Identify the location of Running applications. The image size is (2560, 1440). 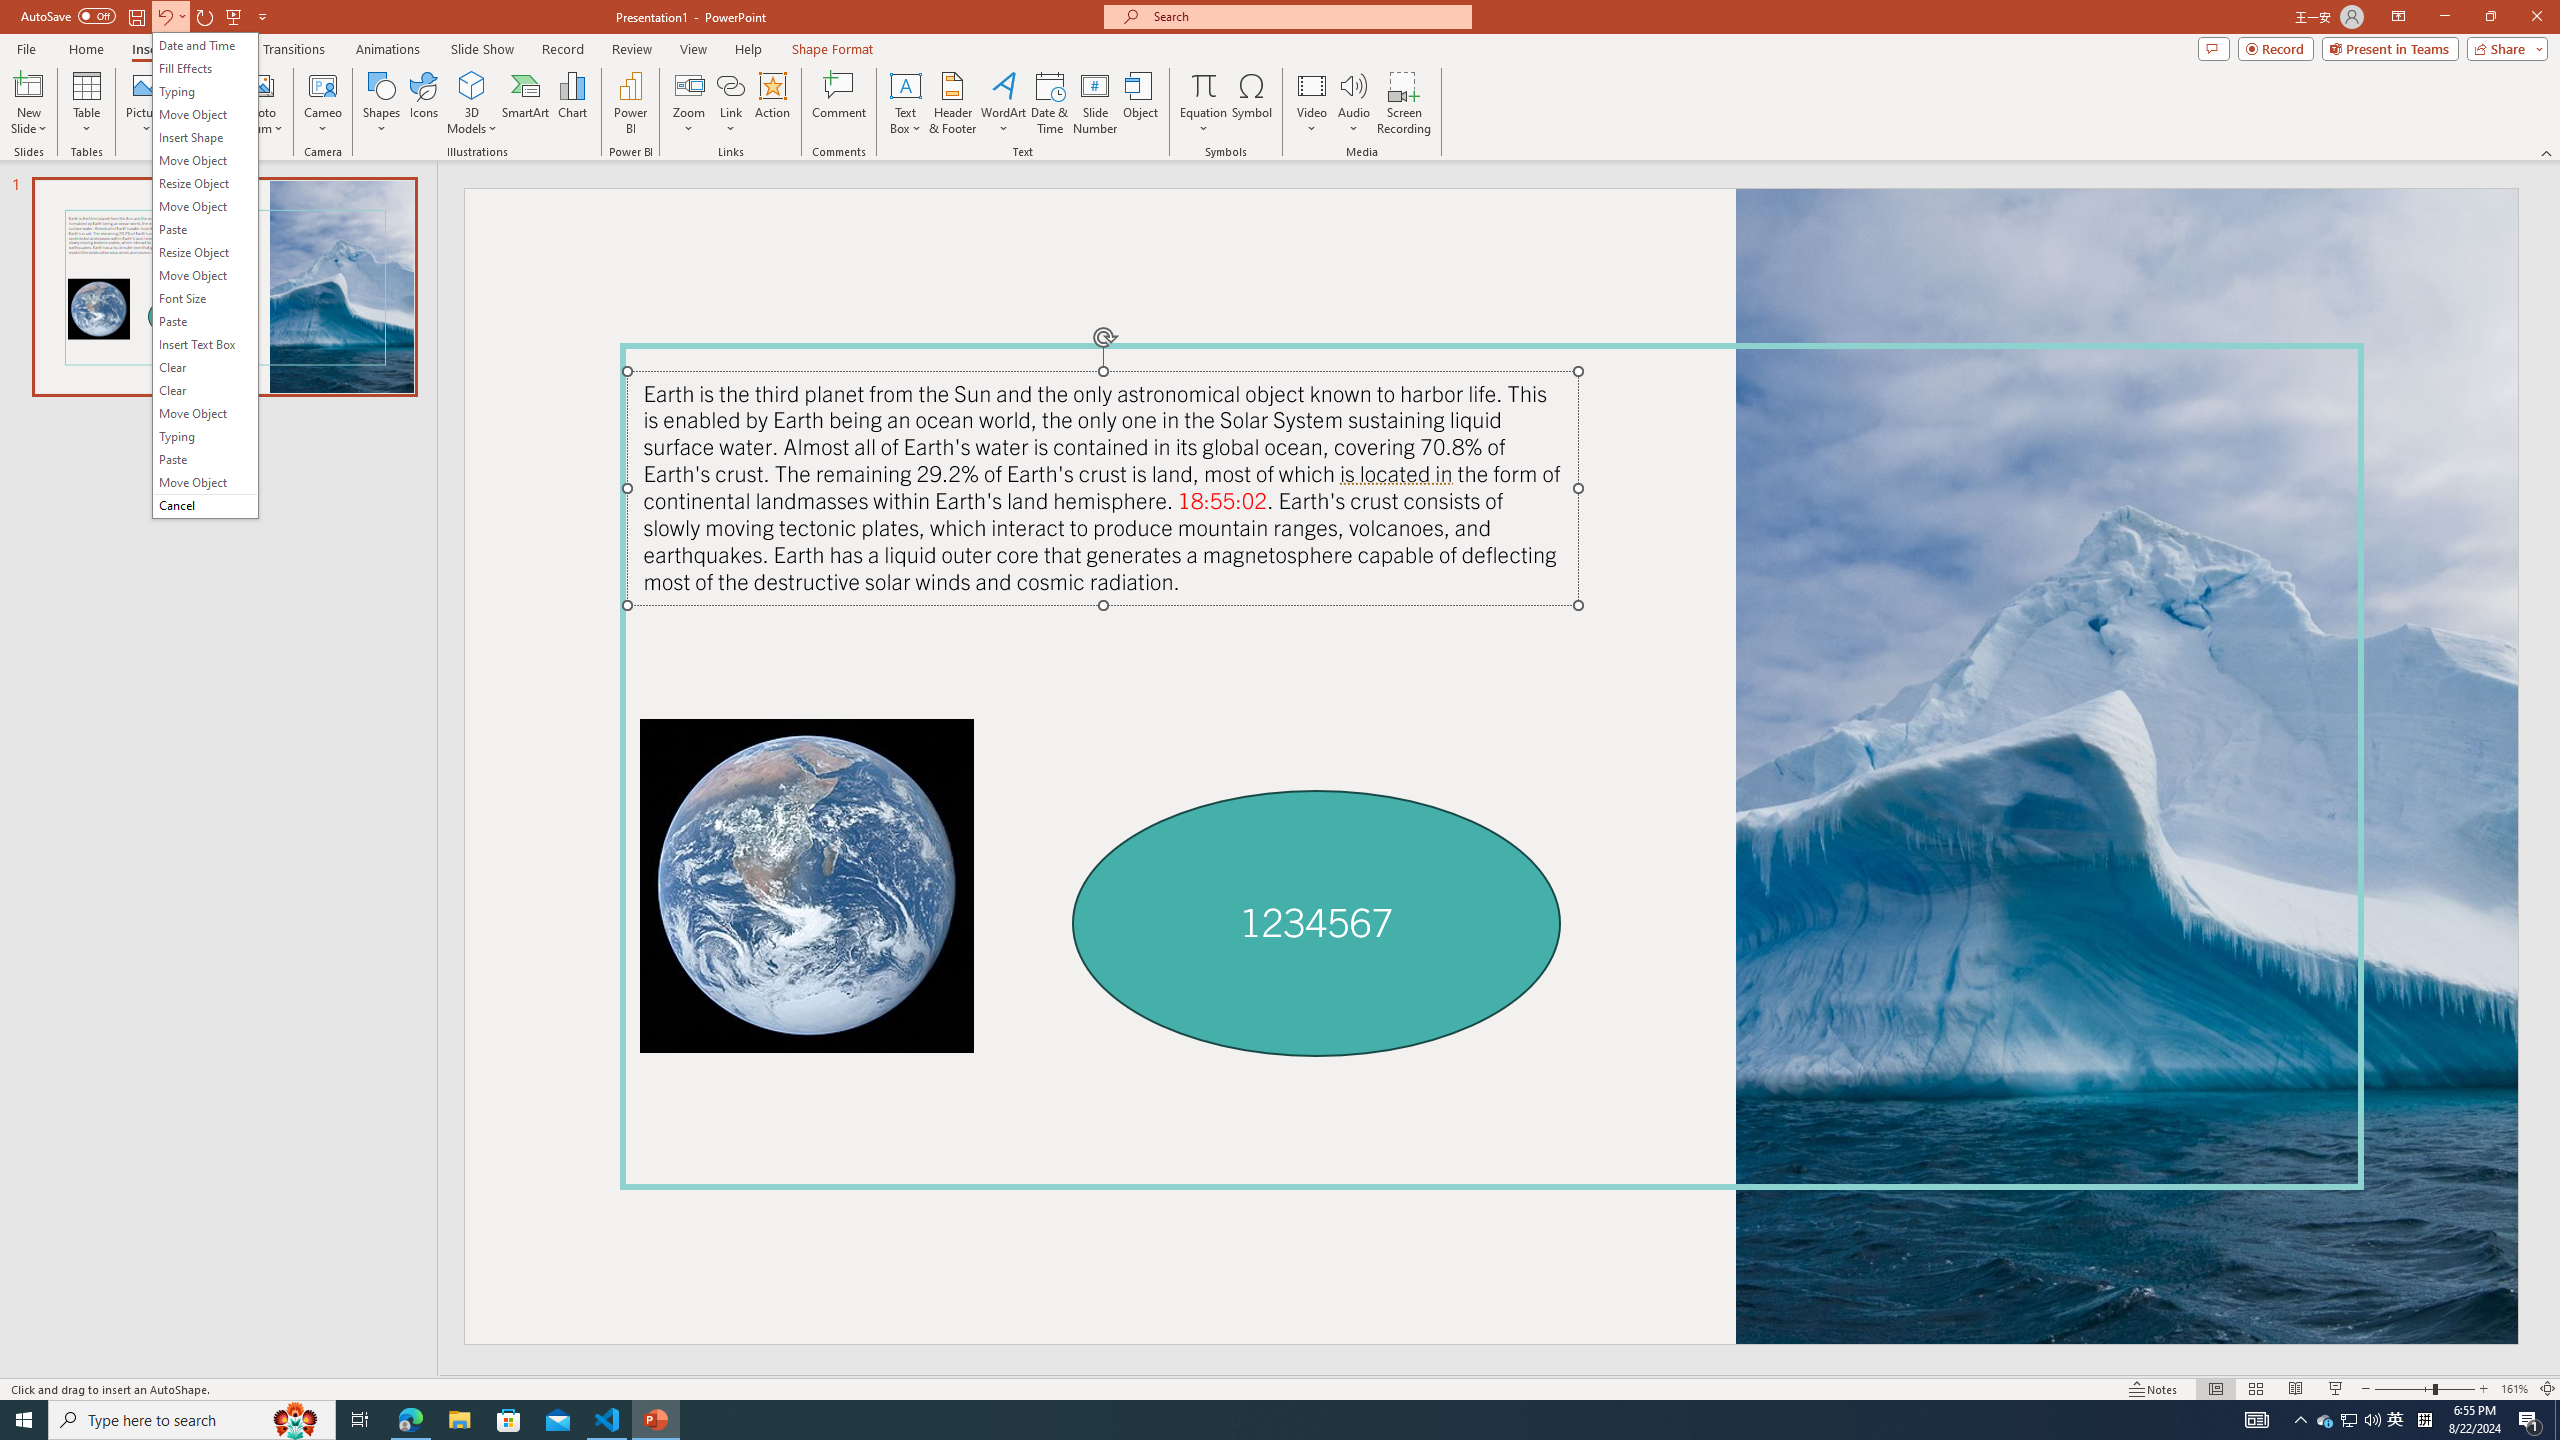
(2396, 1420).